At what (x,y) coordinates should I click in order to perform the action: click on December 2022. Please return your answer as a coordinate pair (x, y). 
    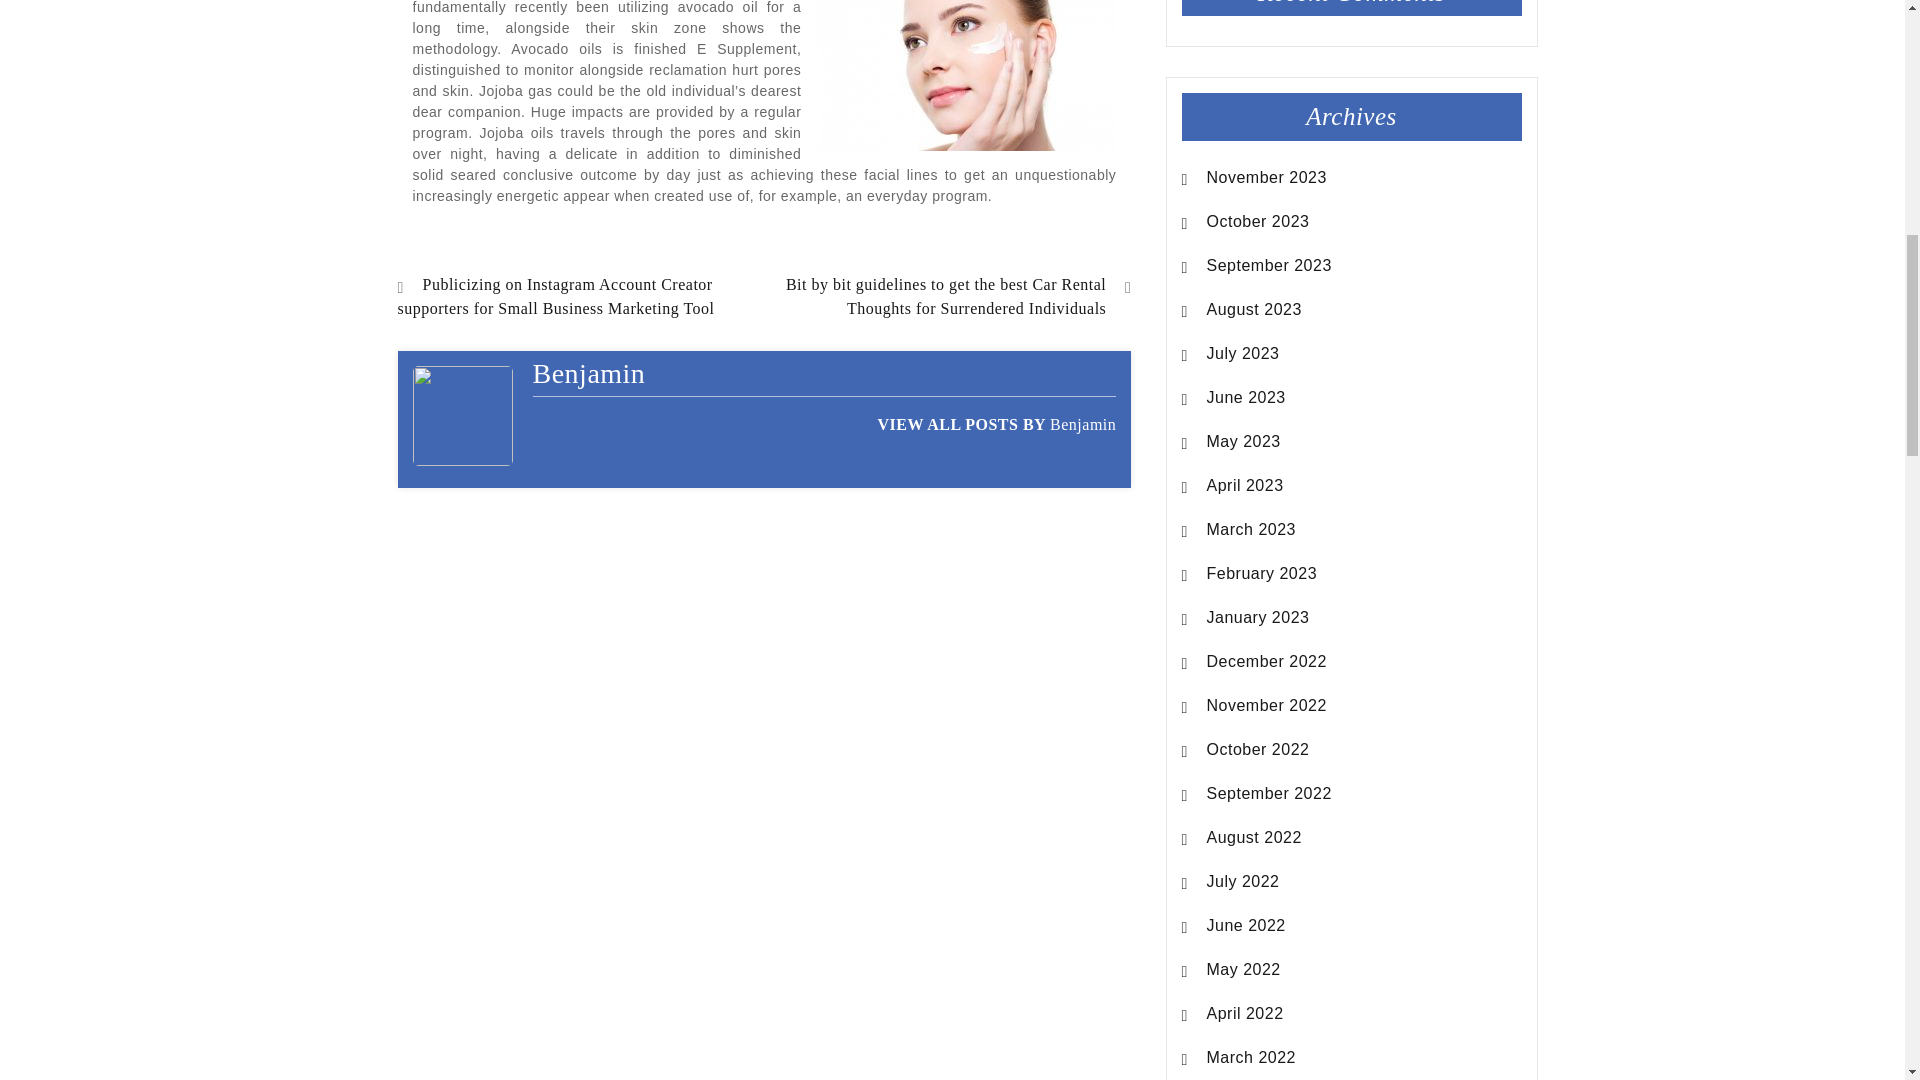
    Looking at the image, I should click on (1266, 662).